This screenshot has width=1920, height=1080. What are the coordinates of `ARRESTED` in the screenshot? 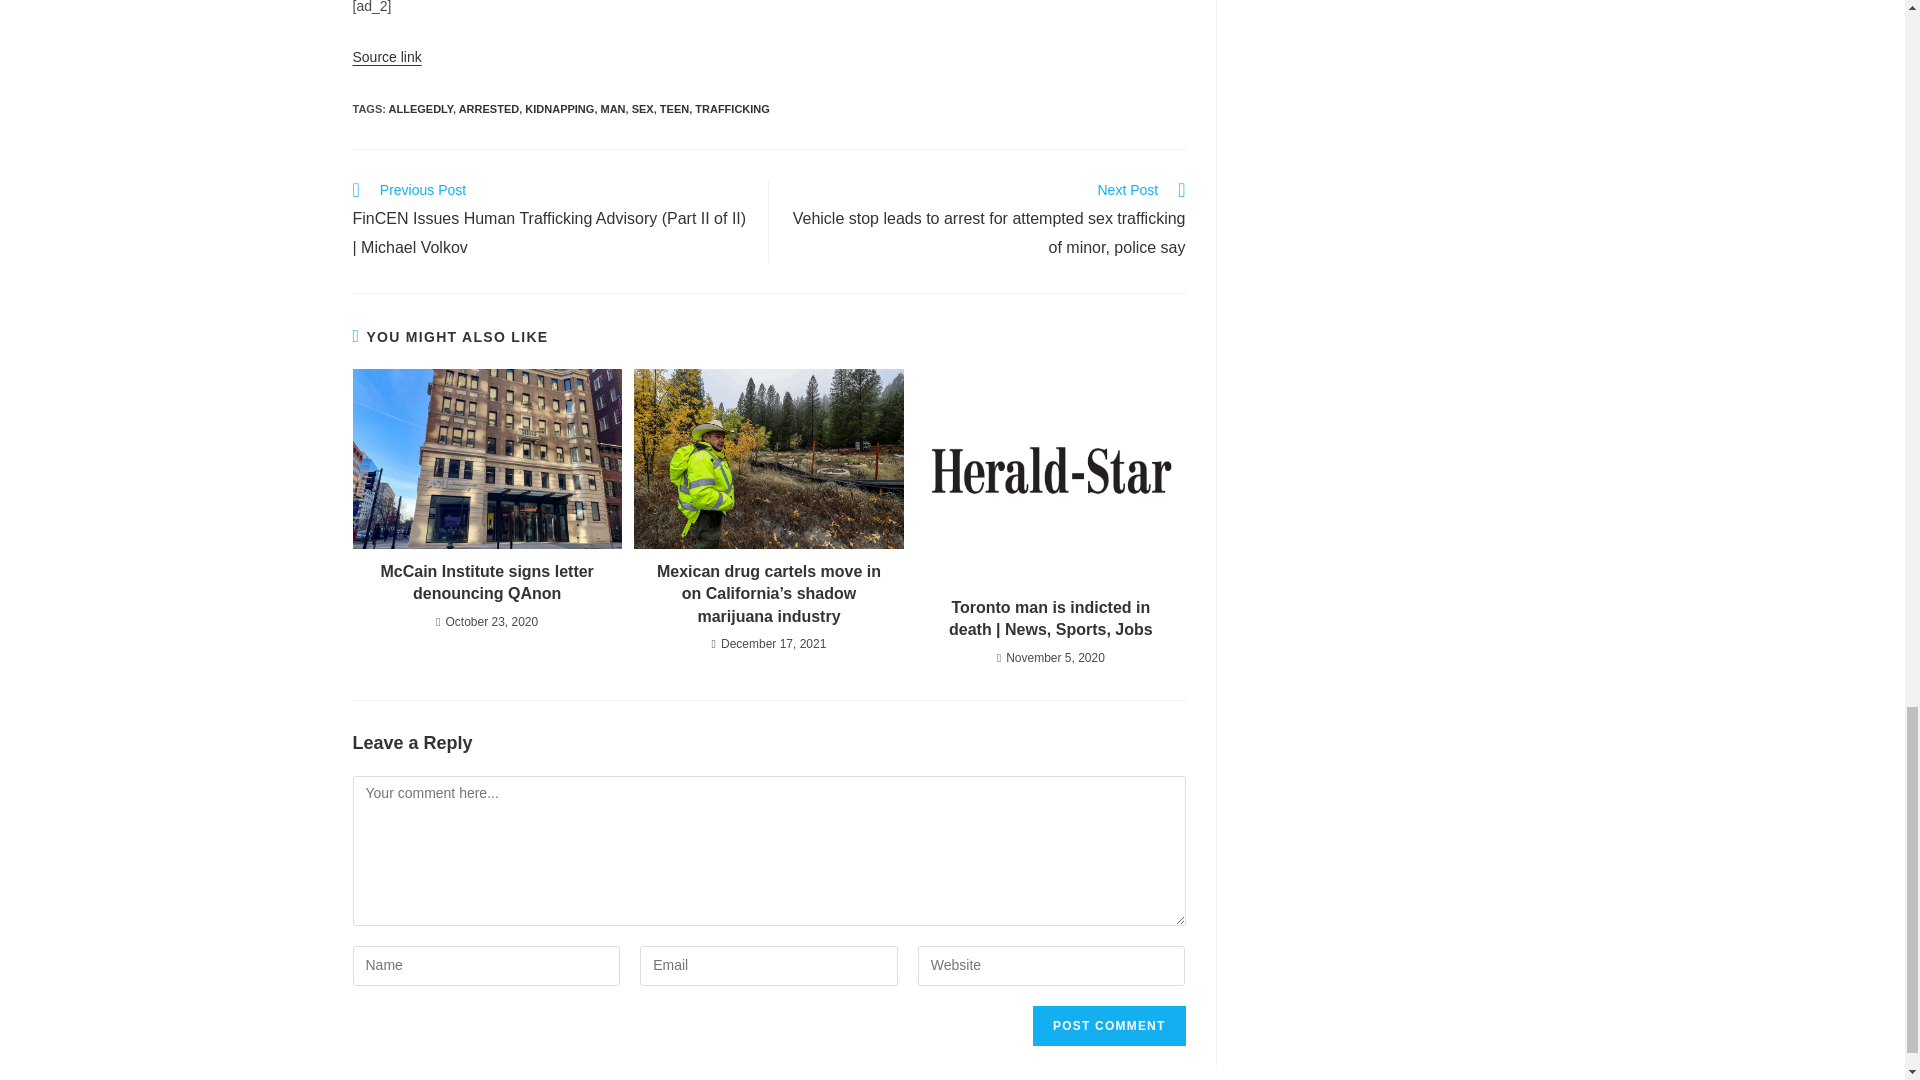 It's located at (489, 108).